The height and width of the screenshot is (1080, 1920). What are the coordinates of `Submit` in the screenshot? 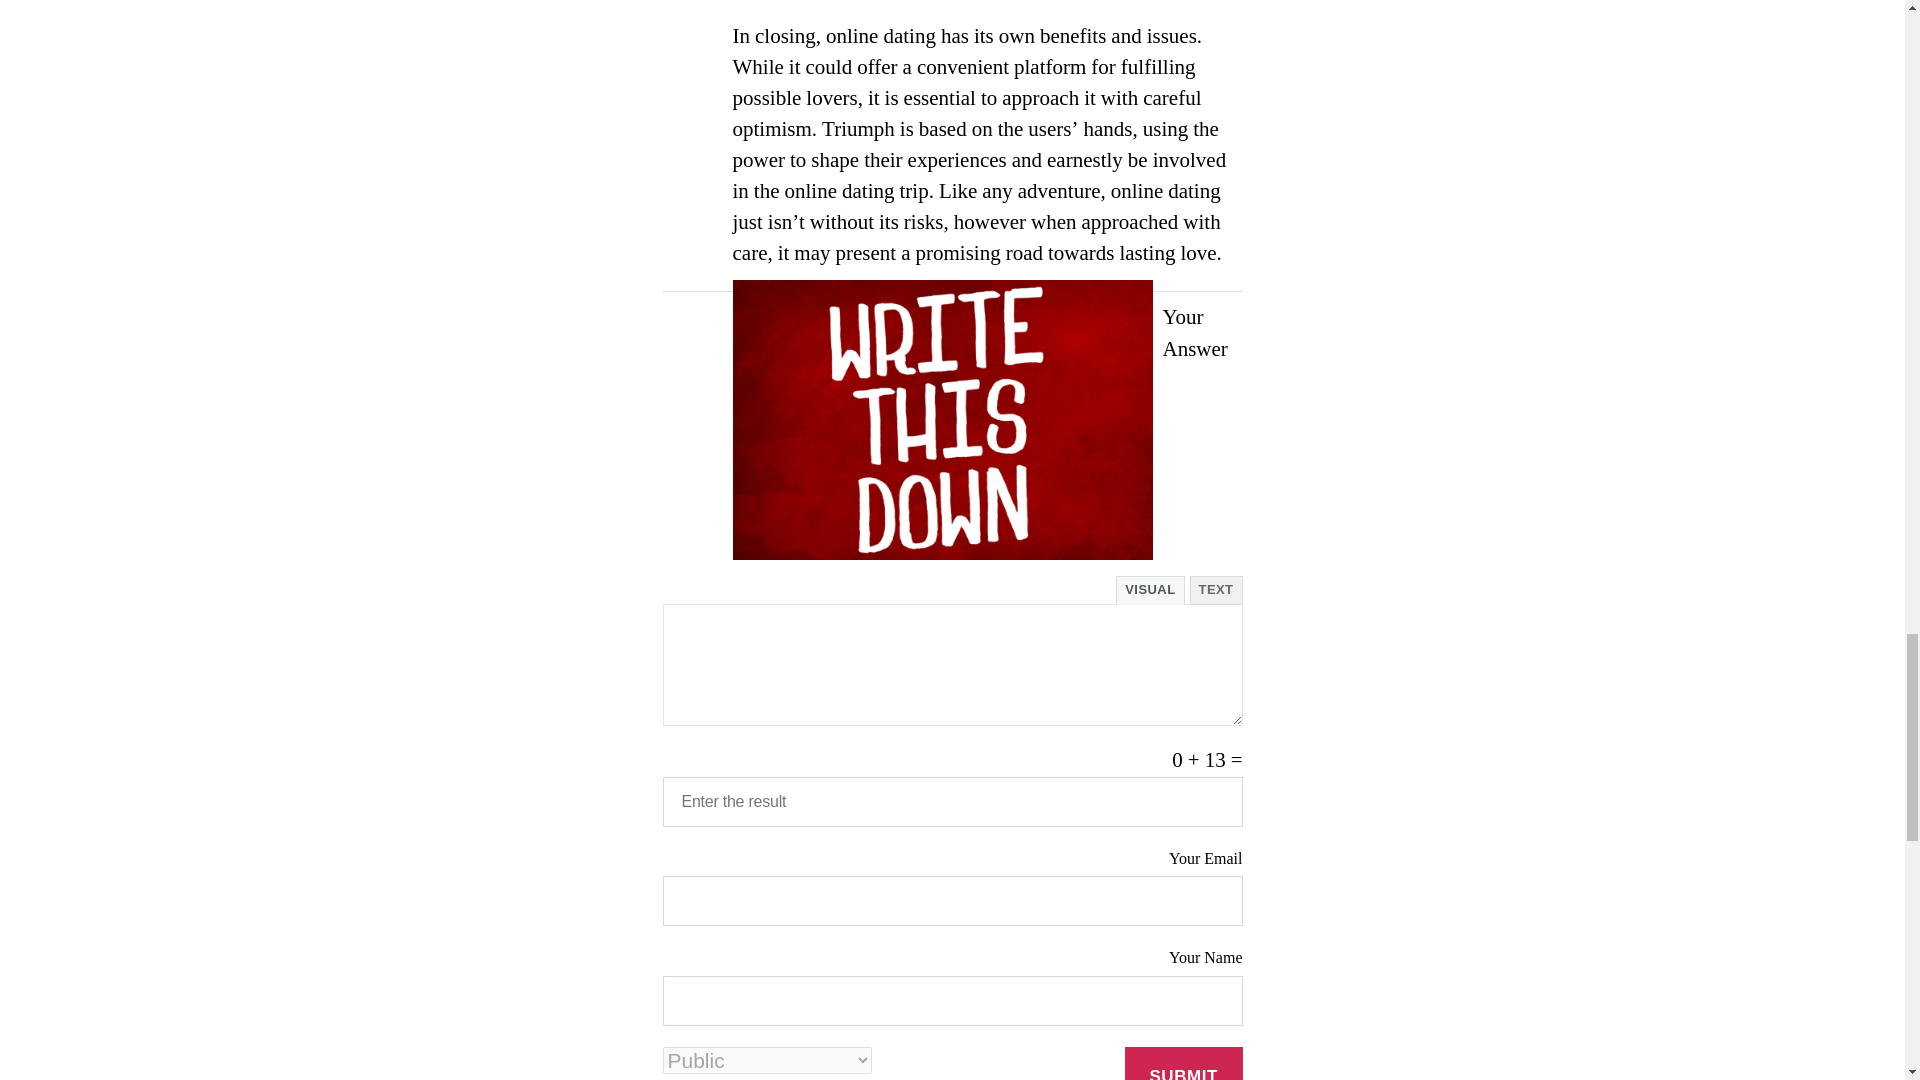 It's located at (1184, 1063).